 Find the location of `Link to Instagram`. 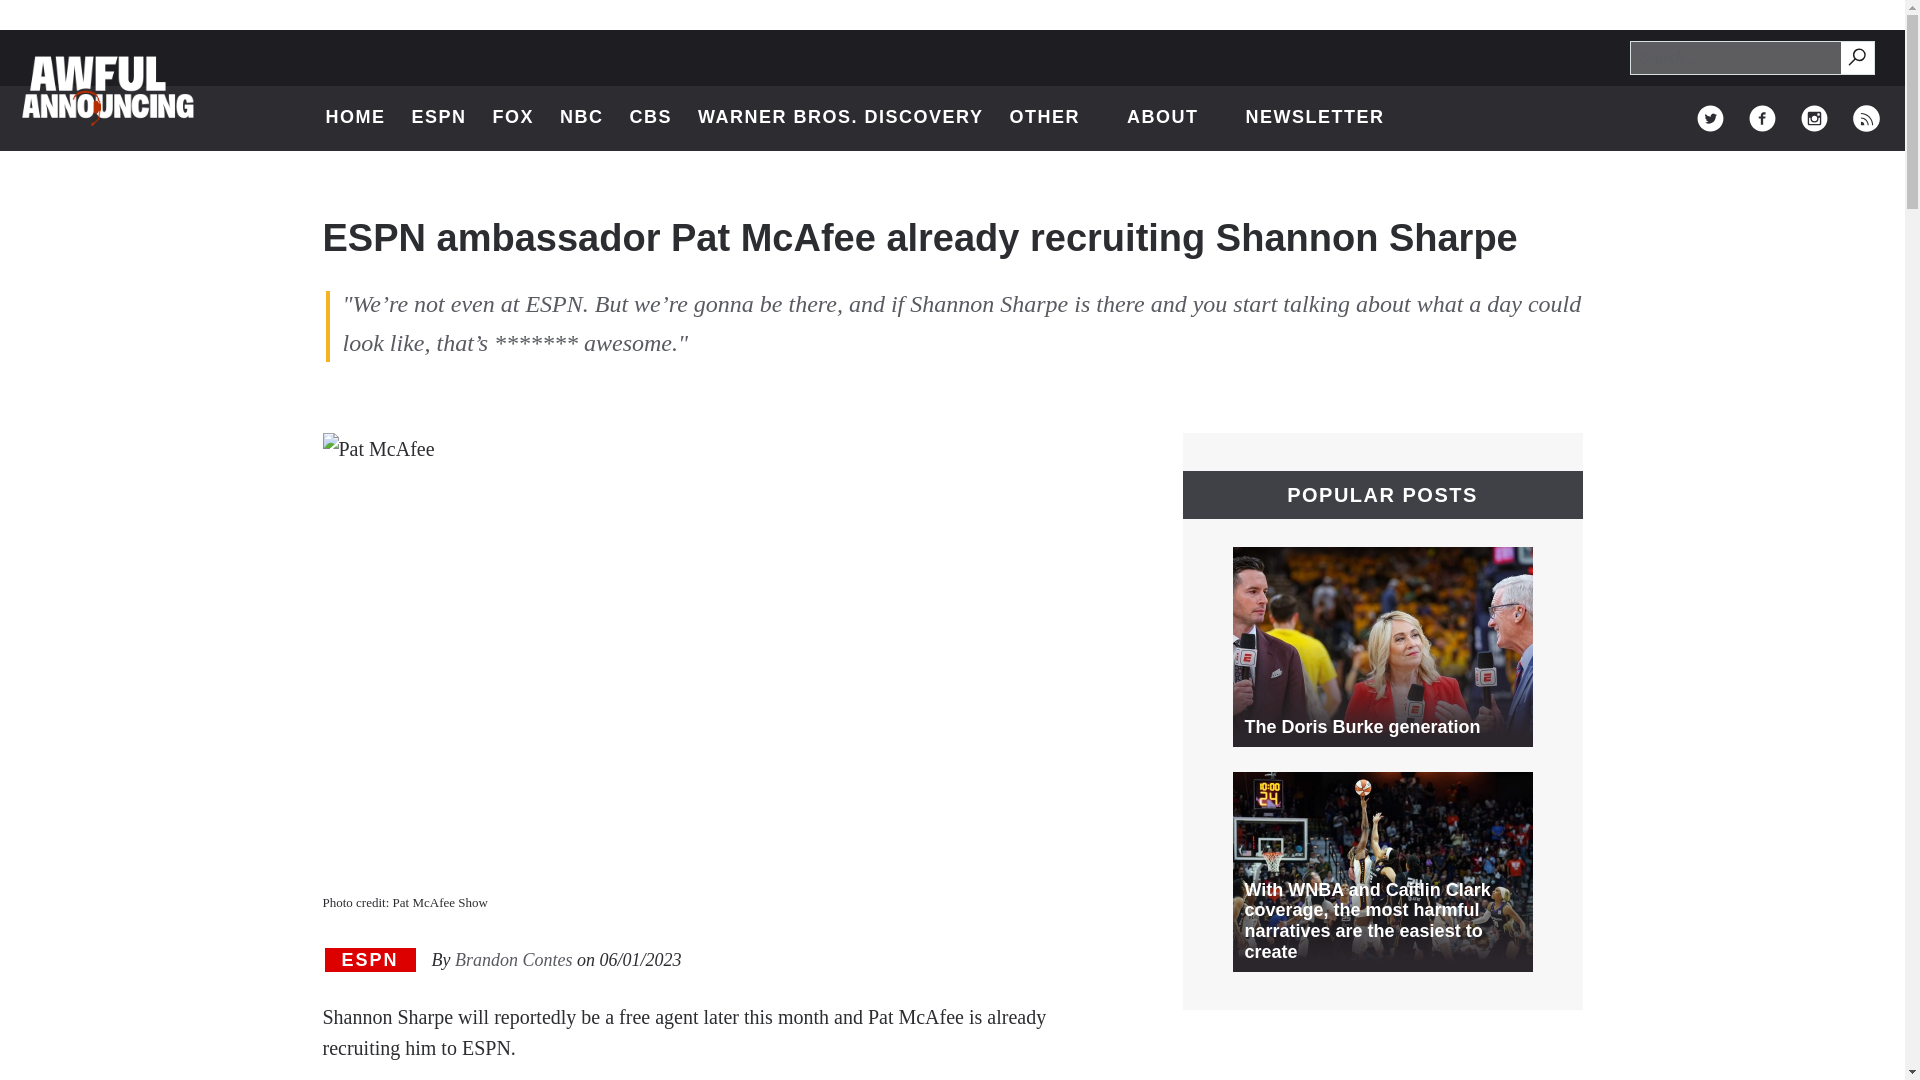

Link to Instagram is located at coordinates (1866, 118).